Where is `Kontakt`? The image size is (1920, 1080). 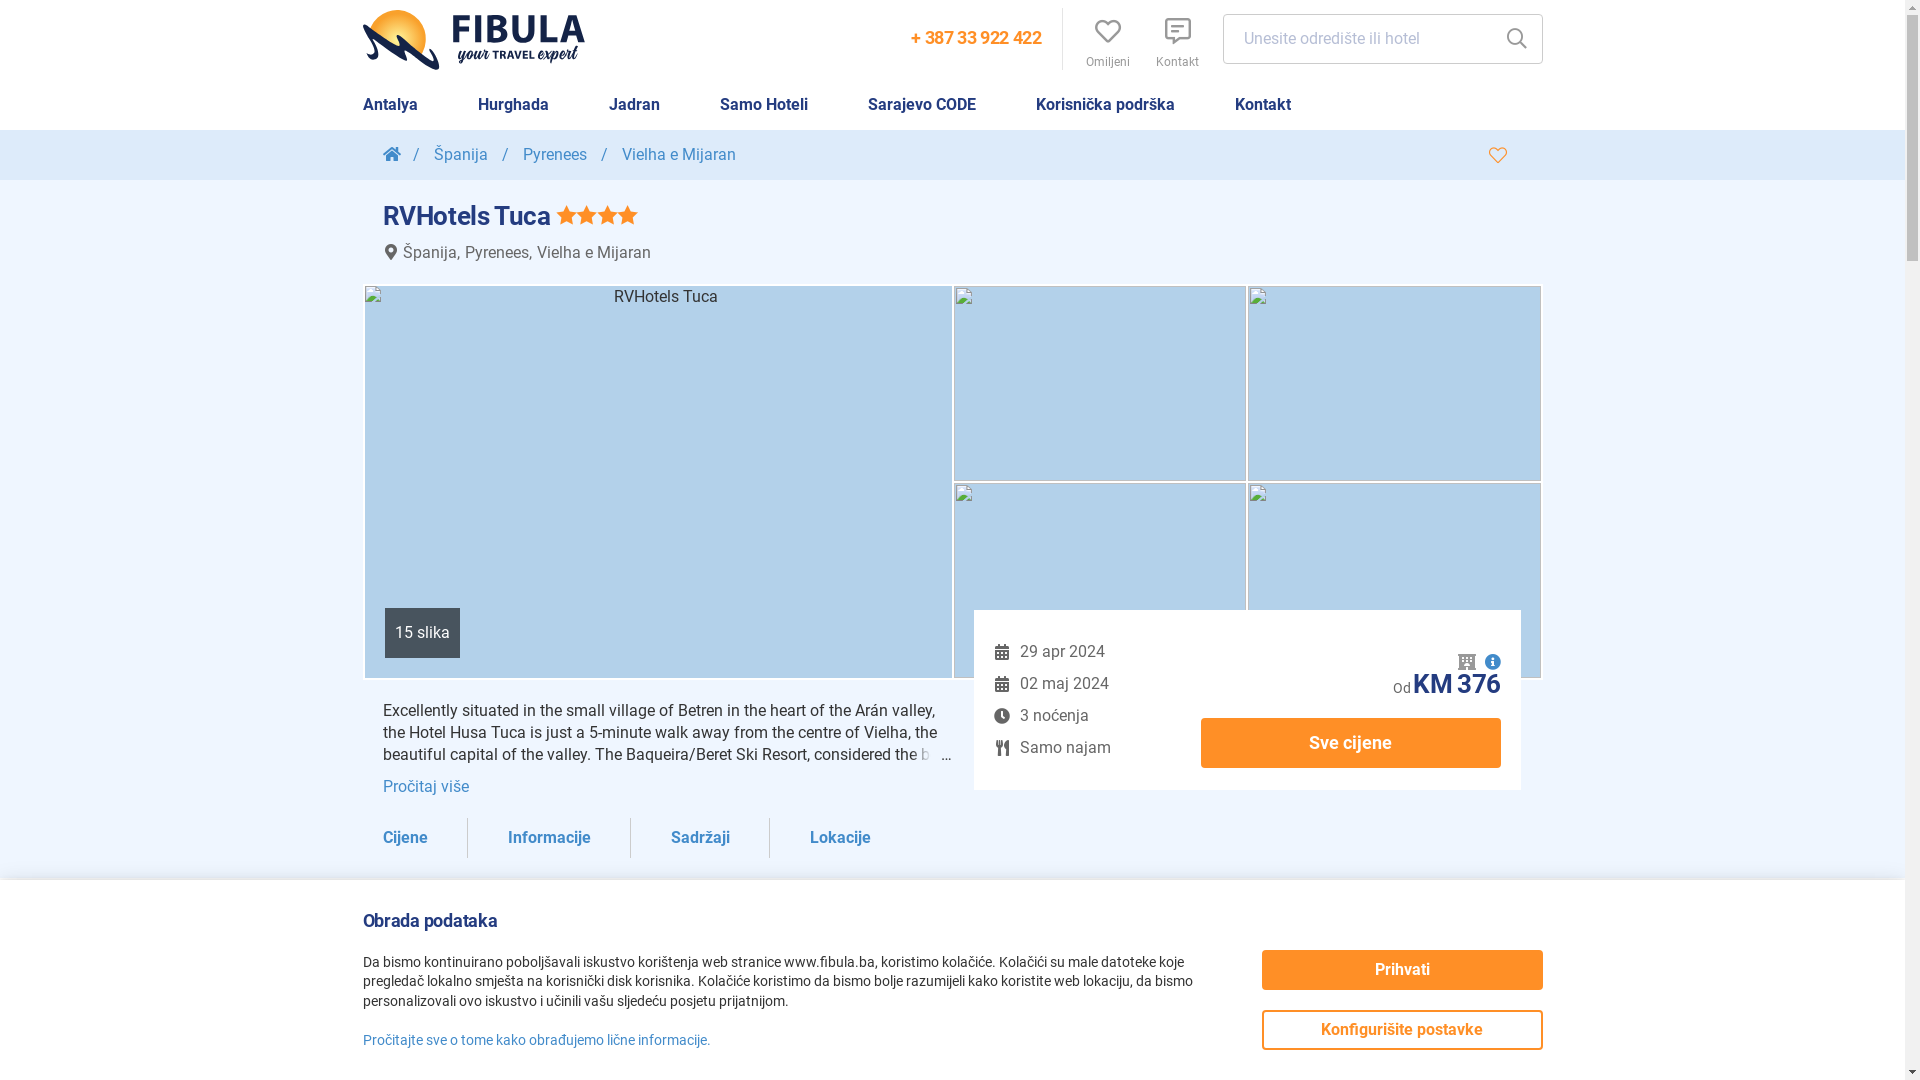
Kontakt is located at coordinates (1177, 40).